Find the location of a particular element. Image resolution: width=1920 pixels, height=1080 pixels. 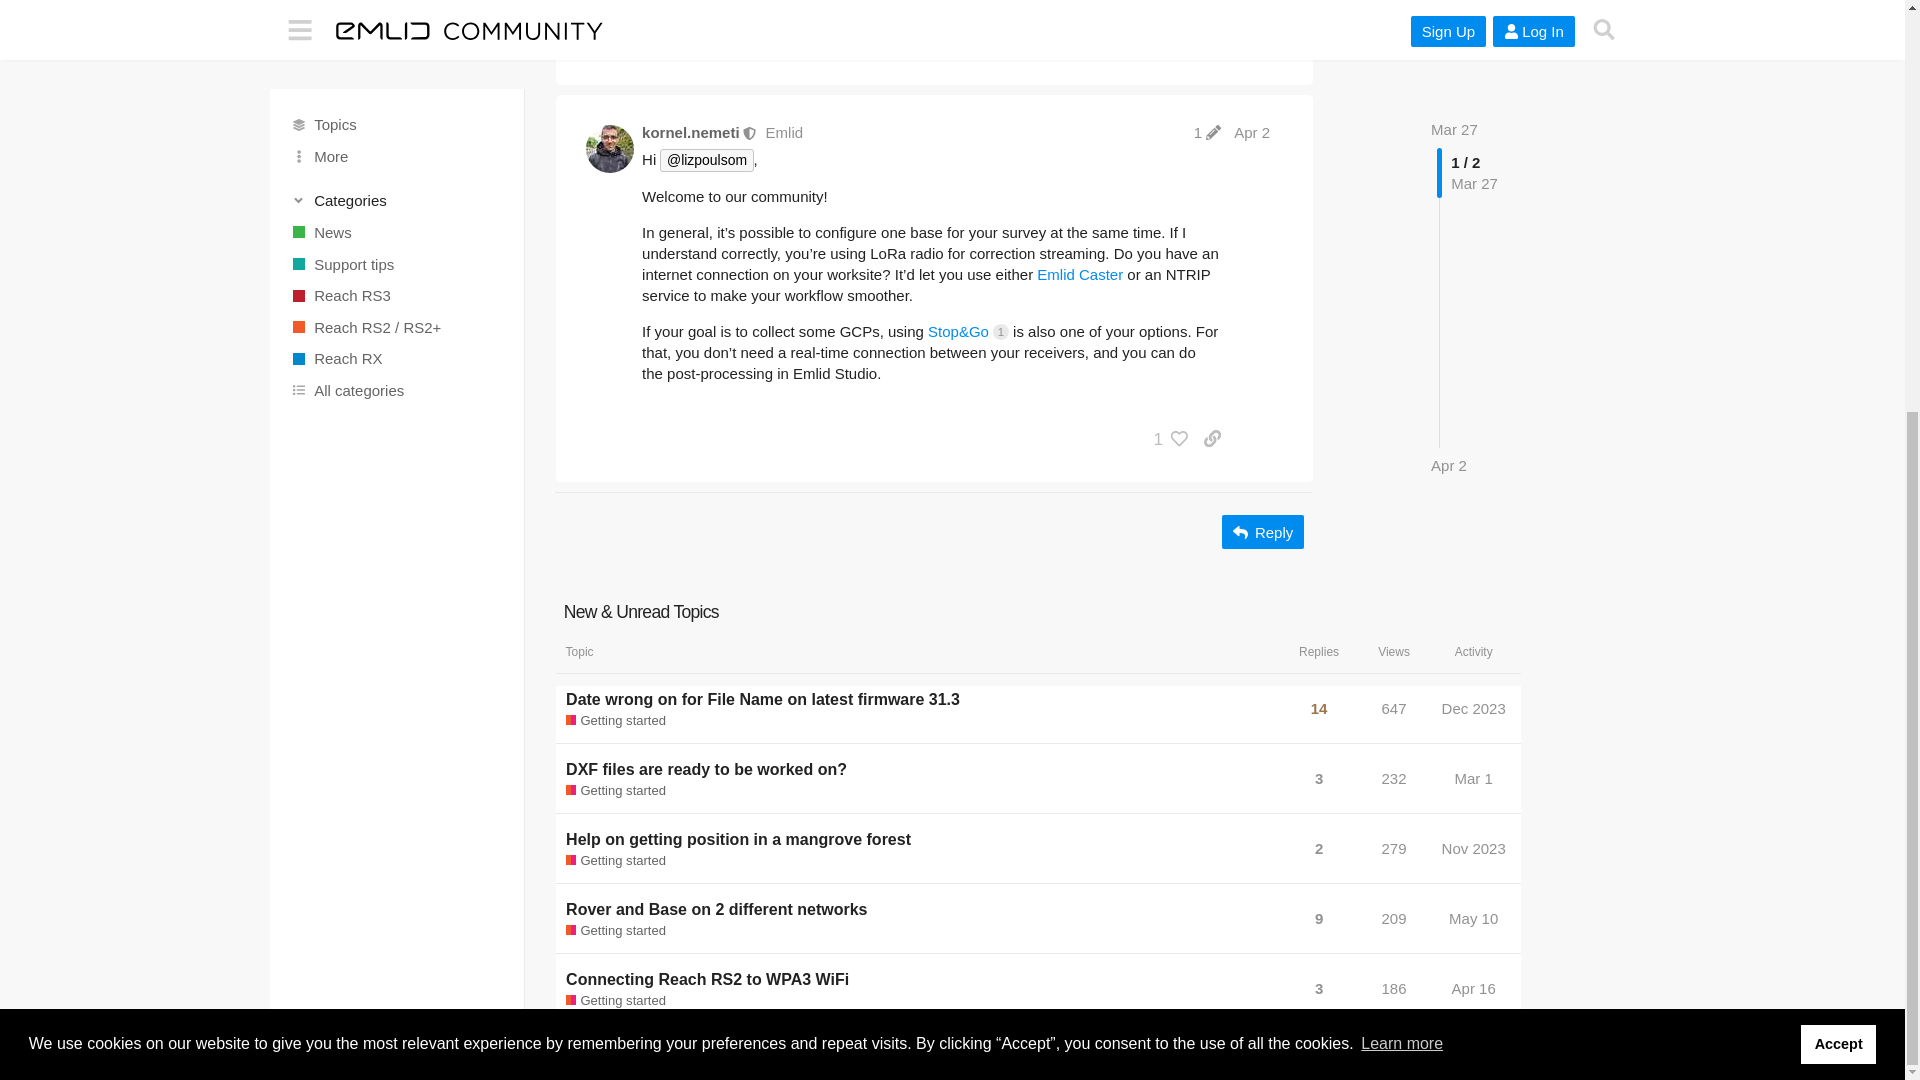

Apr 2 is located at coordinates (1448, 49).